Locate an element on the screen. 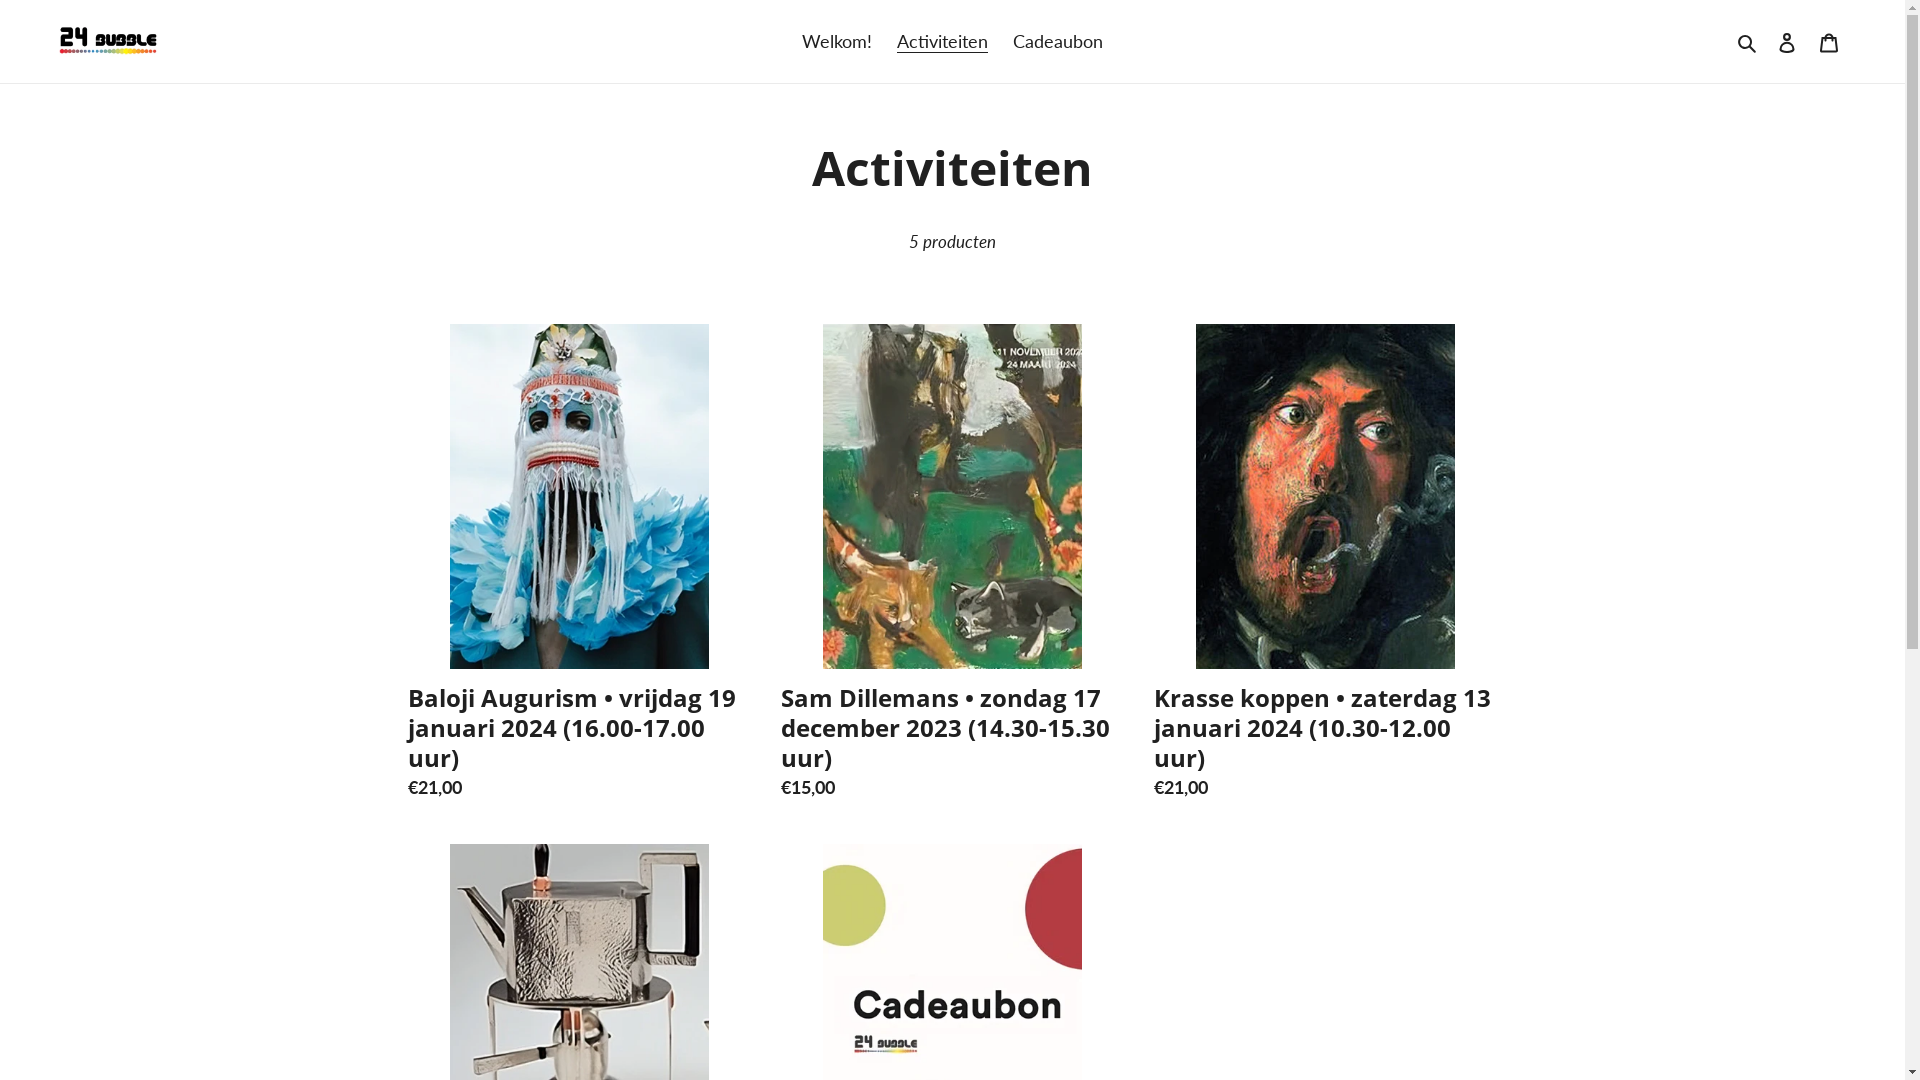  Zoeken is located at coordinates (1748, 42).